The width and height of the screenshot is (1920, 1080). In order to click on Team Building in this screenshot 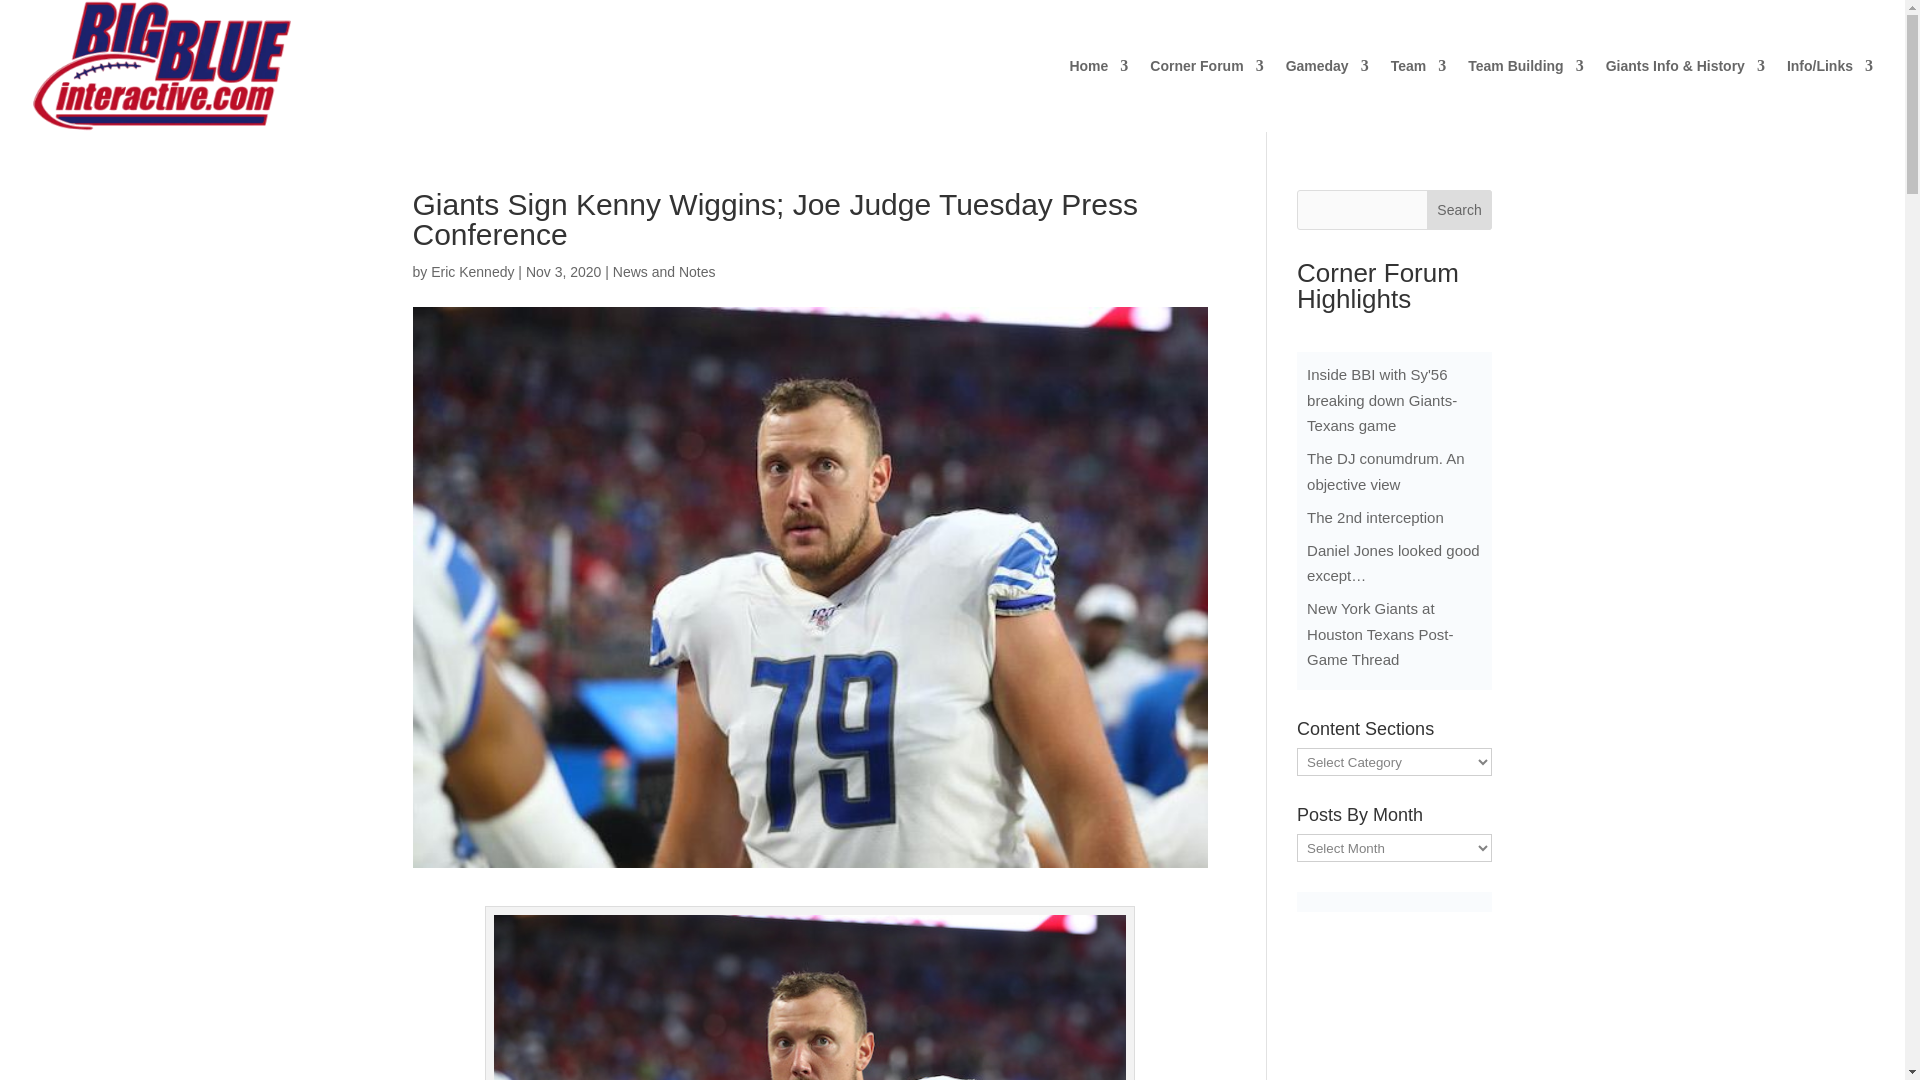, I will do `click(1525, 95)`.